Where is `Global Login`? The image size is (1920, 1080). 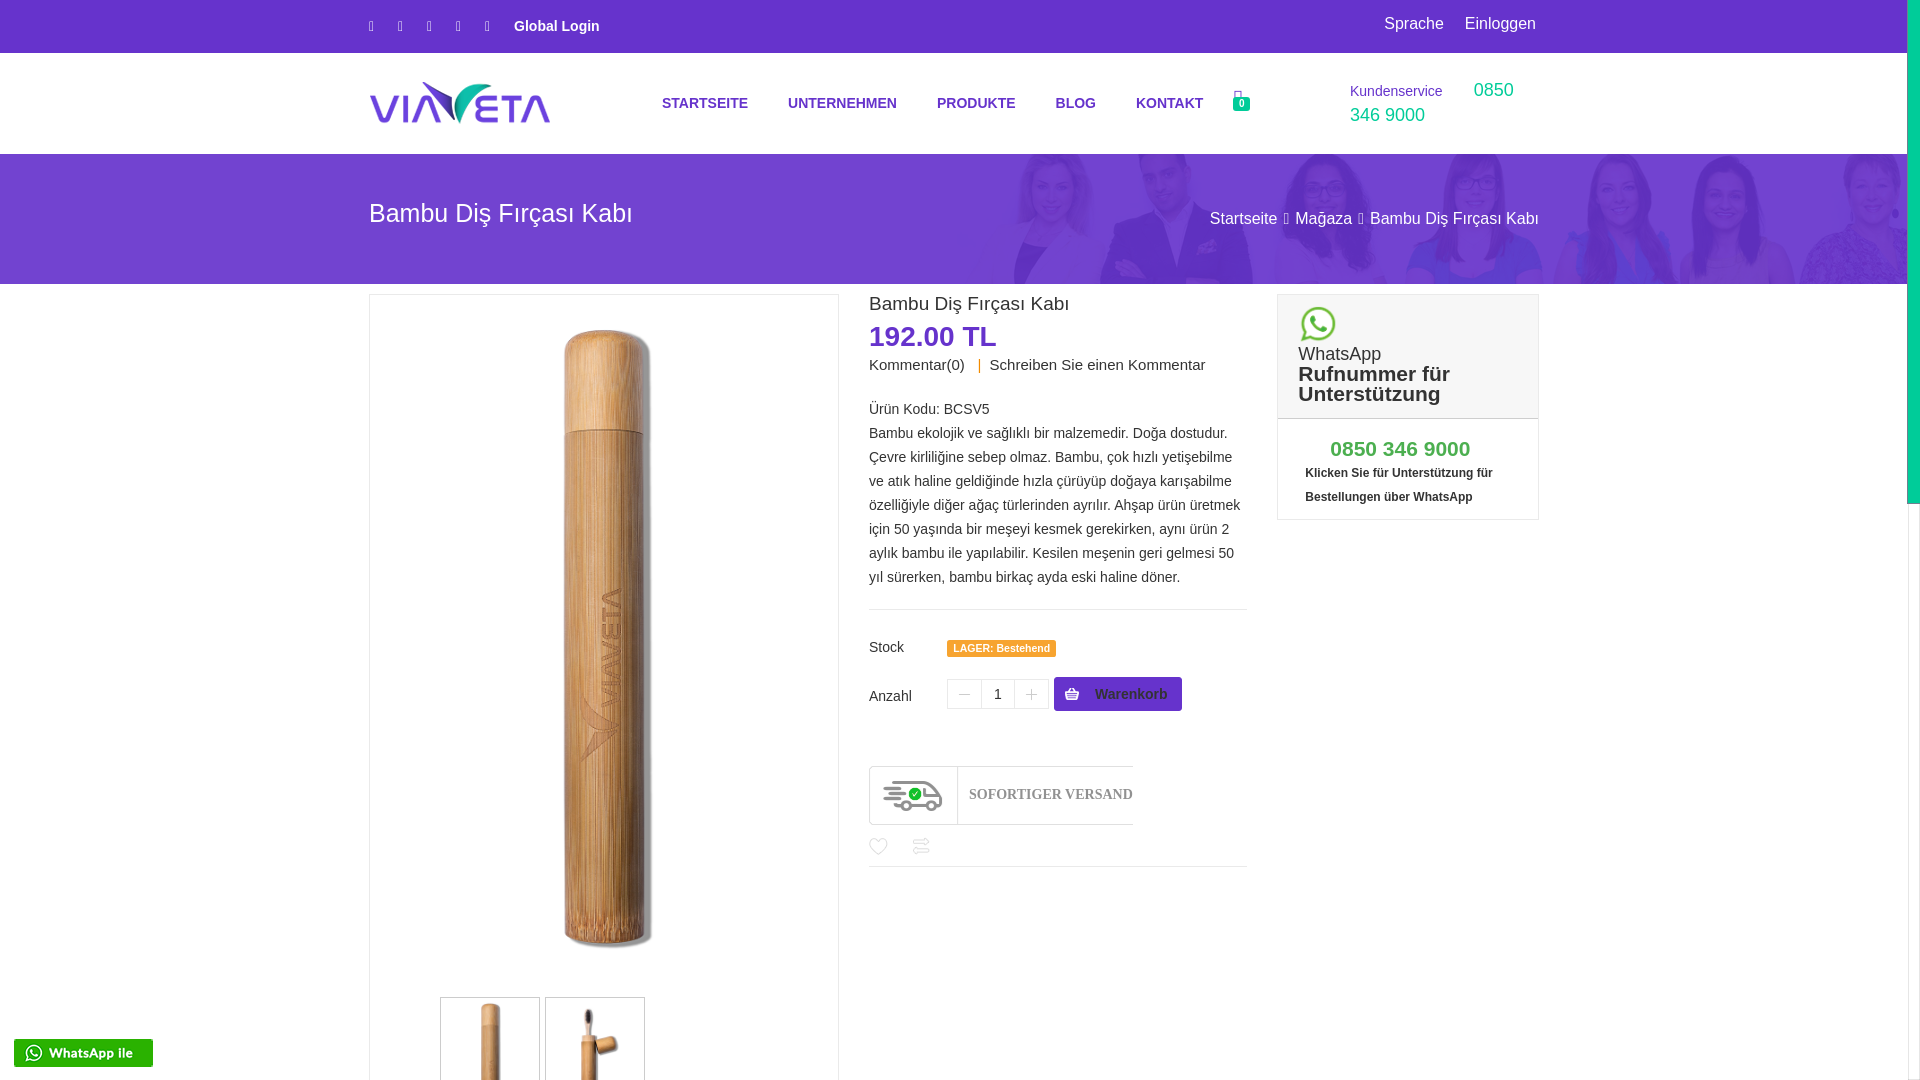
Global Login is located at coordinates (556, 26).